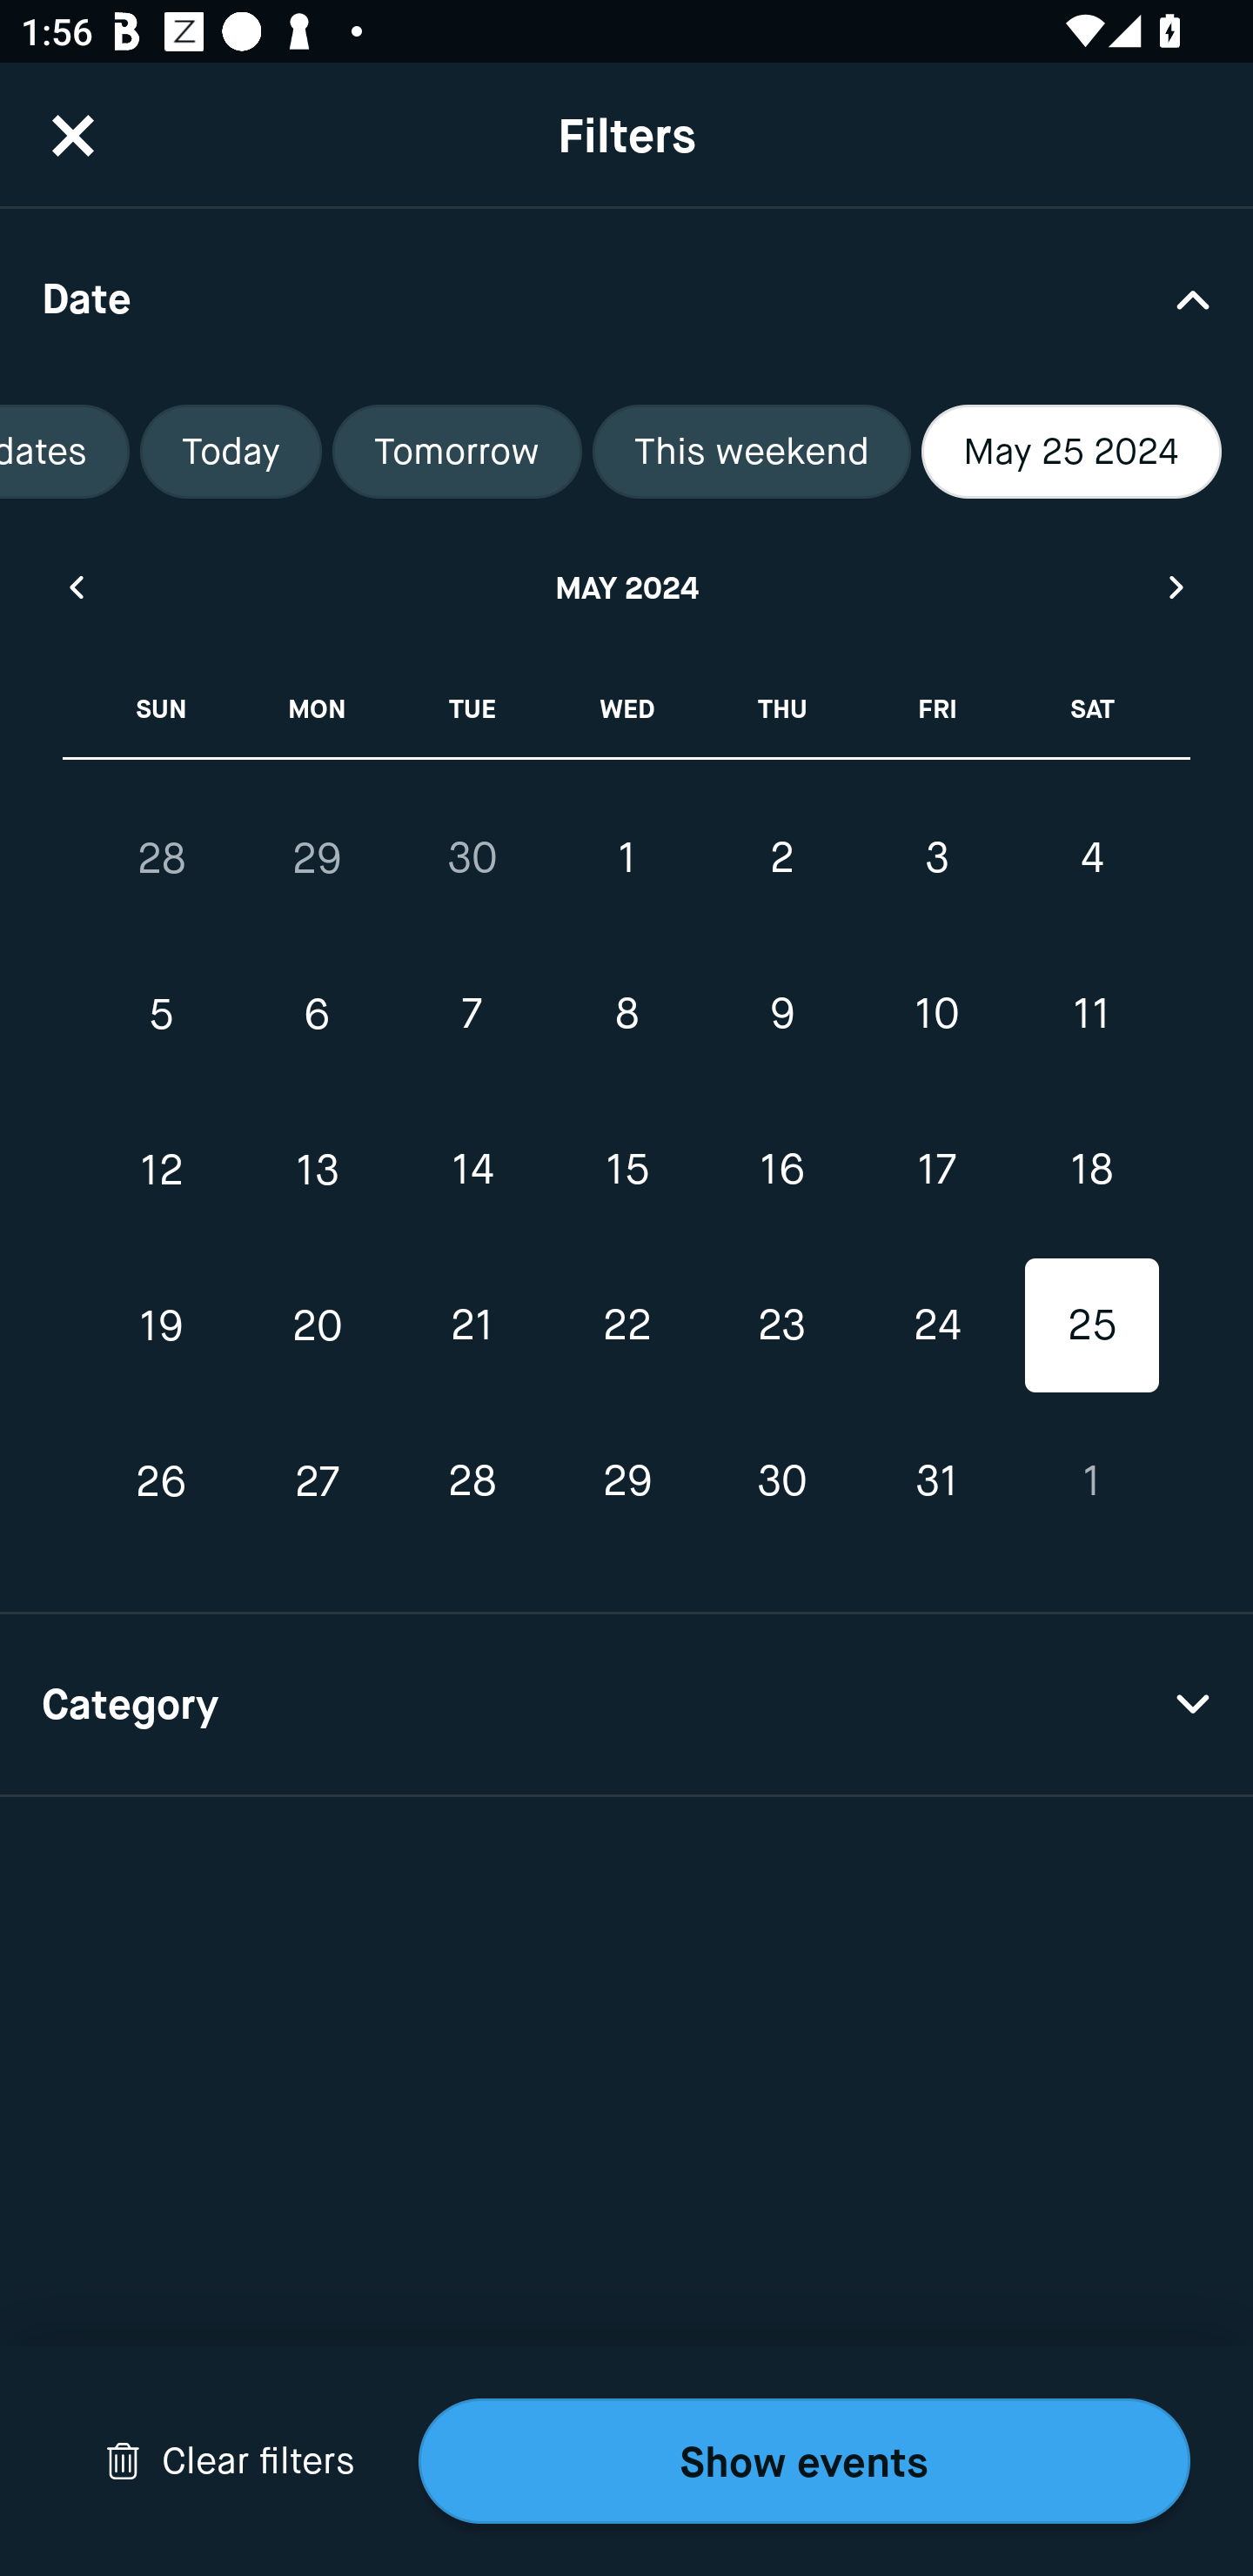  What do you see at coordinates (457, 452) in the screenshot?
I see `Tomorrow` at bounding box center [457, 452].